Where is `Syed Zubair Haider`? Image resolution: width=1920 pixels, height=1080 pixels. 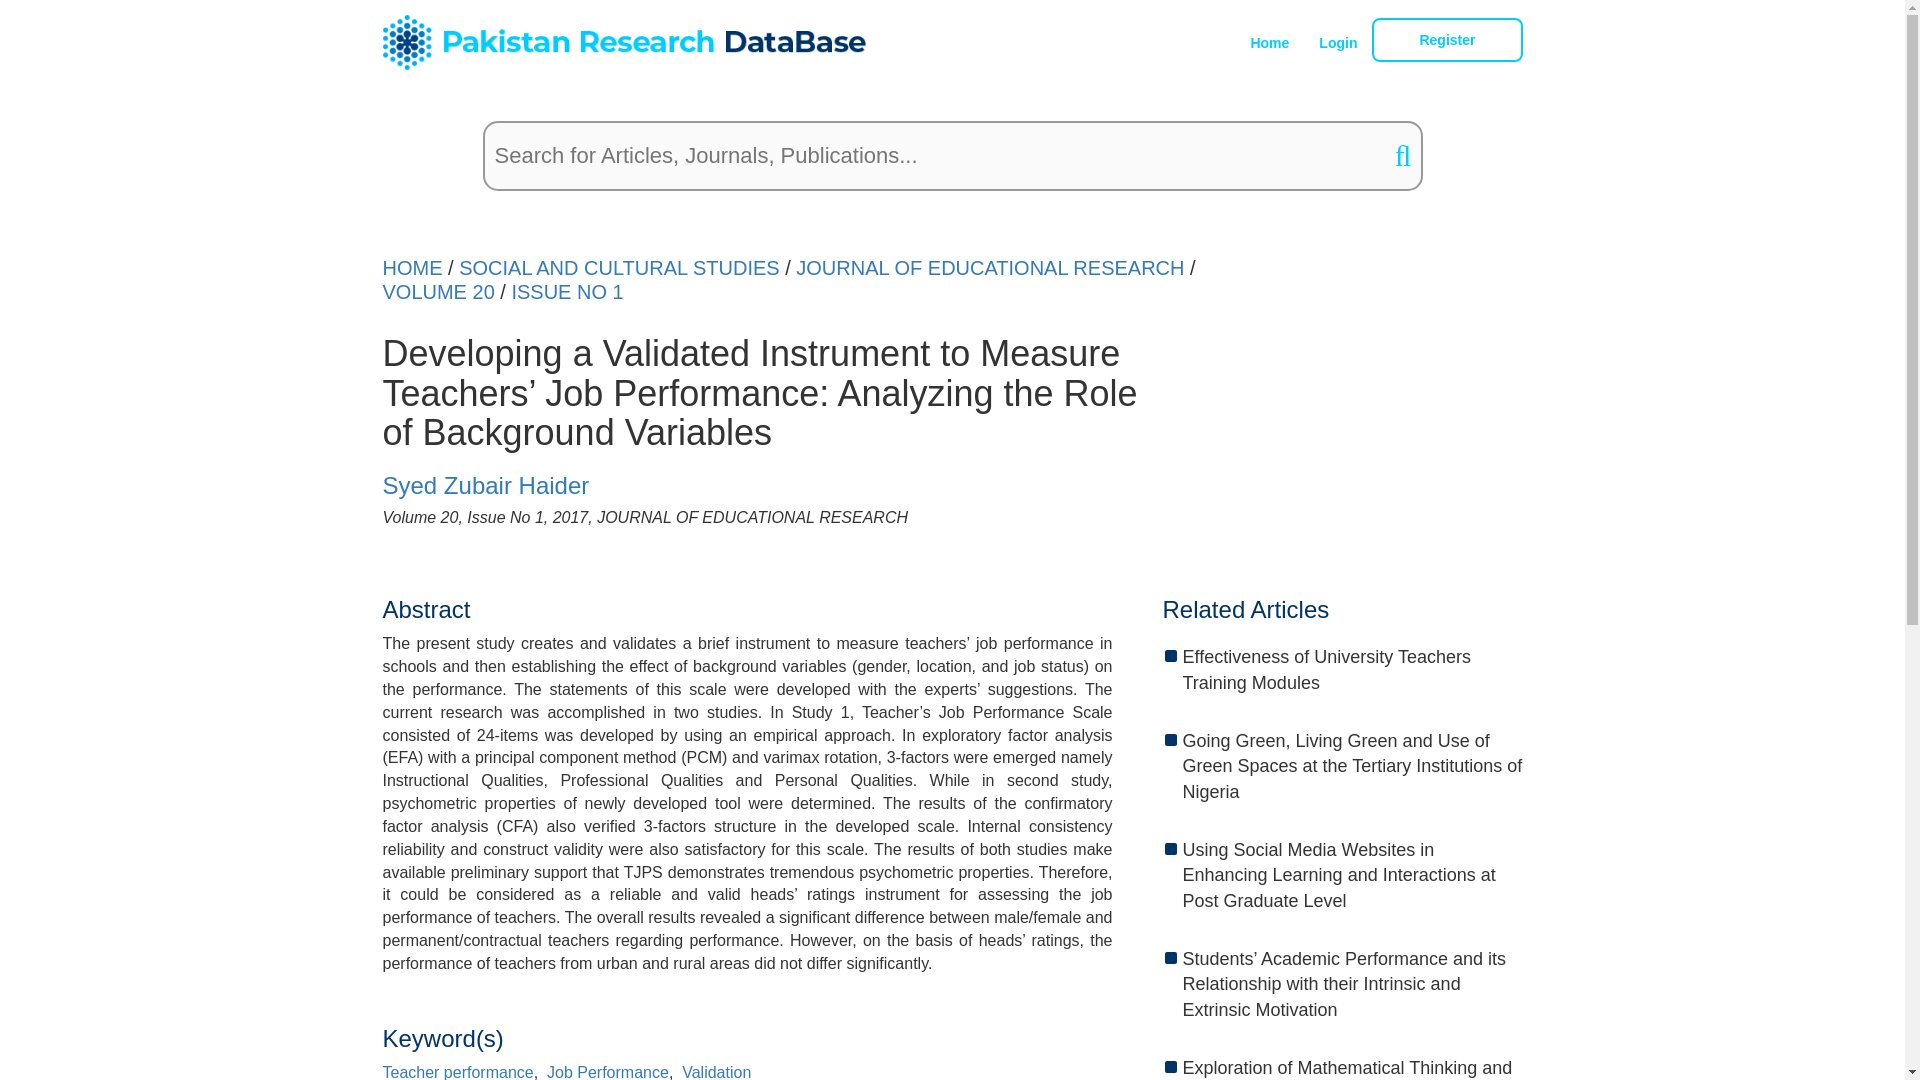
Syed Zubair Haider is located at coordinates (486, 484).